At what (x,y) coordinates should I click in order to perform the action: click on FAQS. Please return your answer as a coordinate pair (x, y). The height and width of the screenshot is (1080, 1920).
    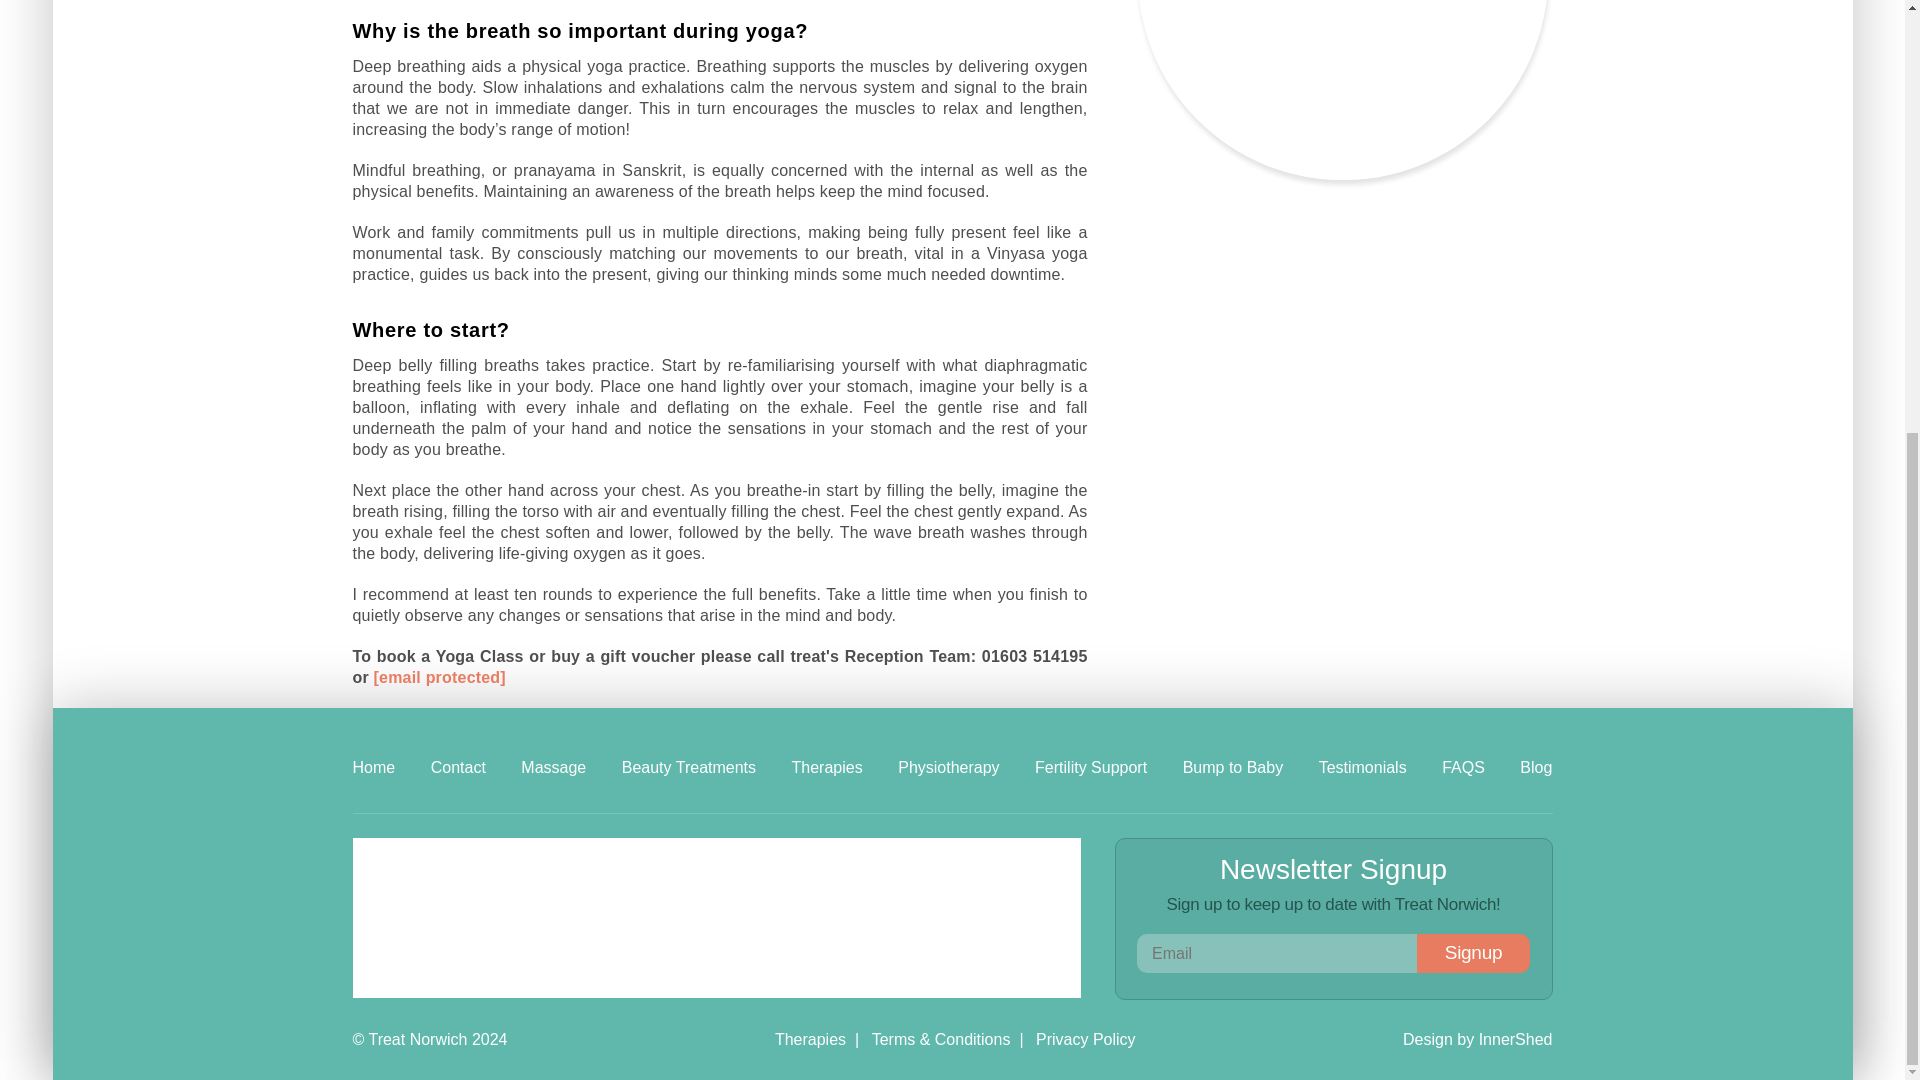
    Looking at the image, I should click on (1462, 768).